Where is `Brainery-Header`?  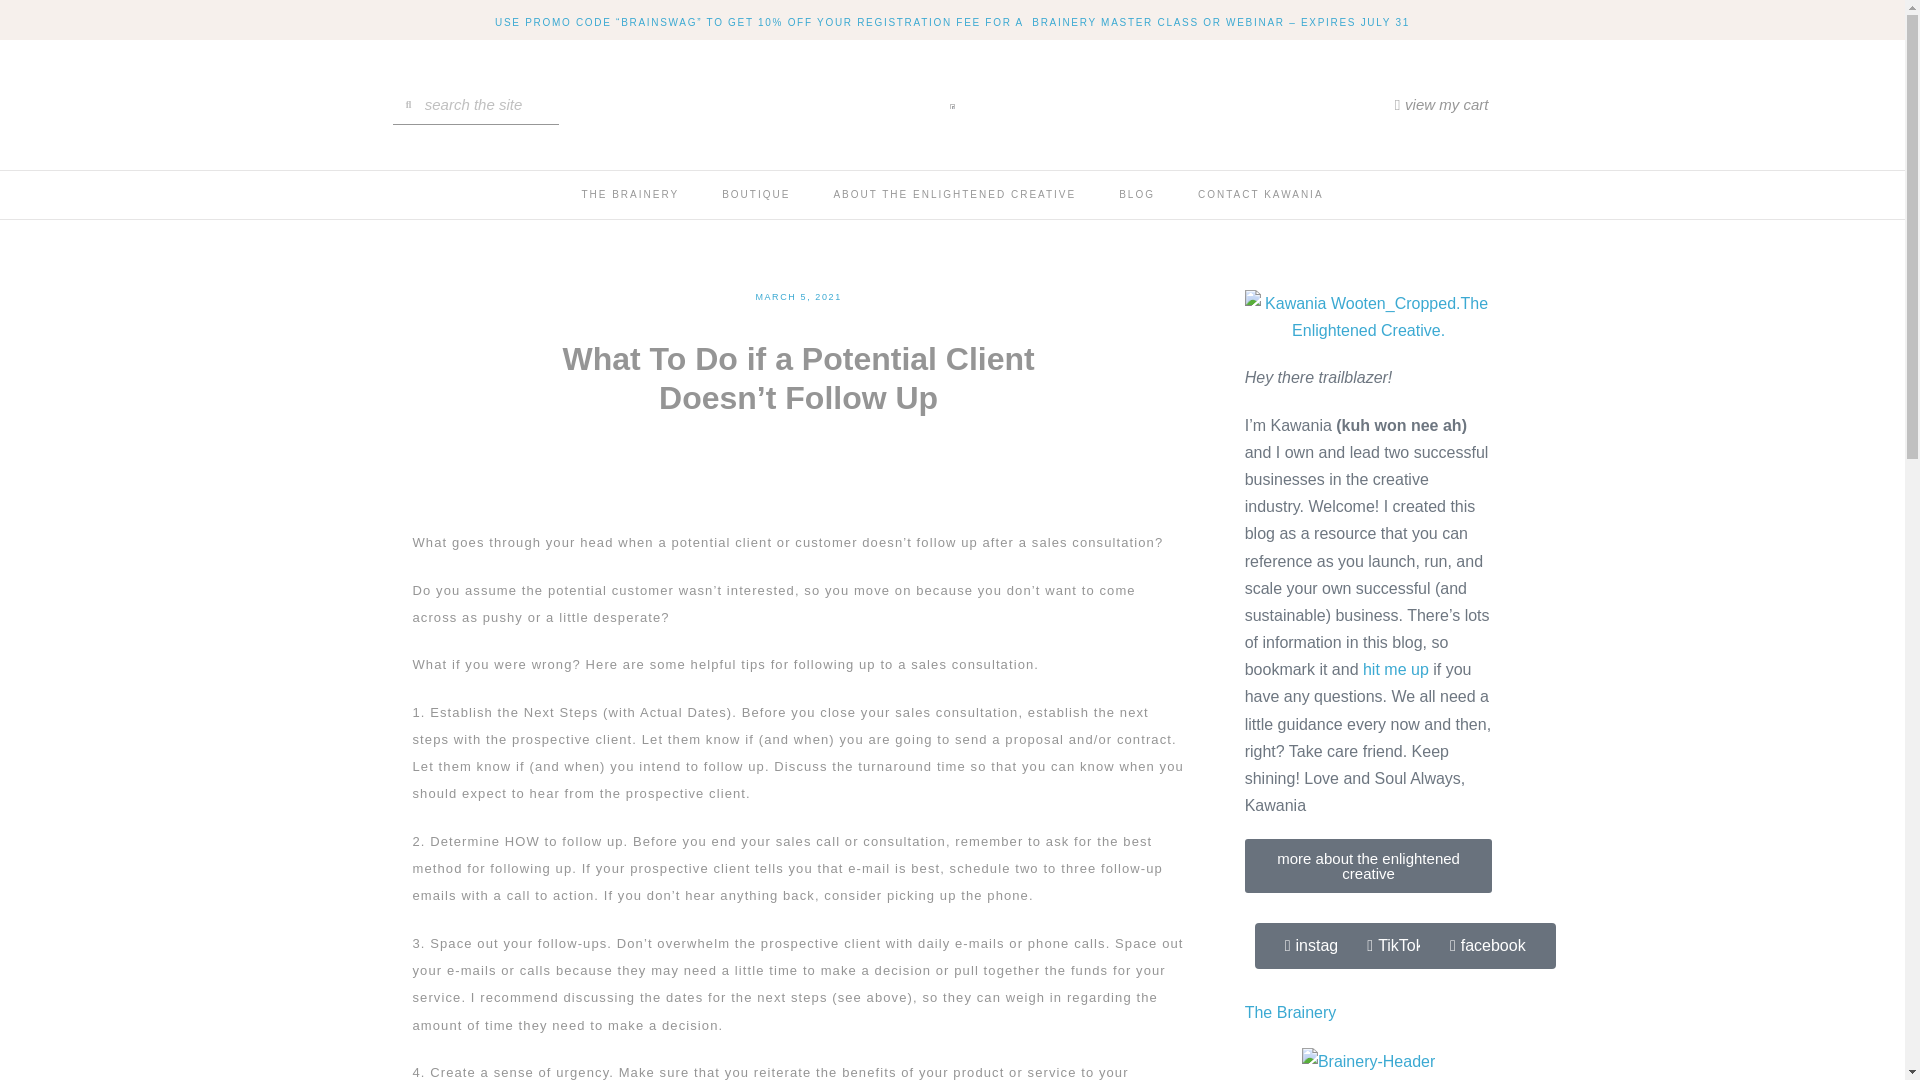 Brainery-Header is located at coordinates (1368, 1060).